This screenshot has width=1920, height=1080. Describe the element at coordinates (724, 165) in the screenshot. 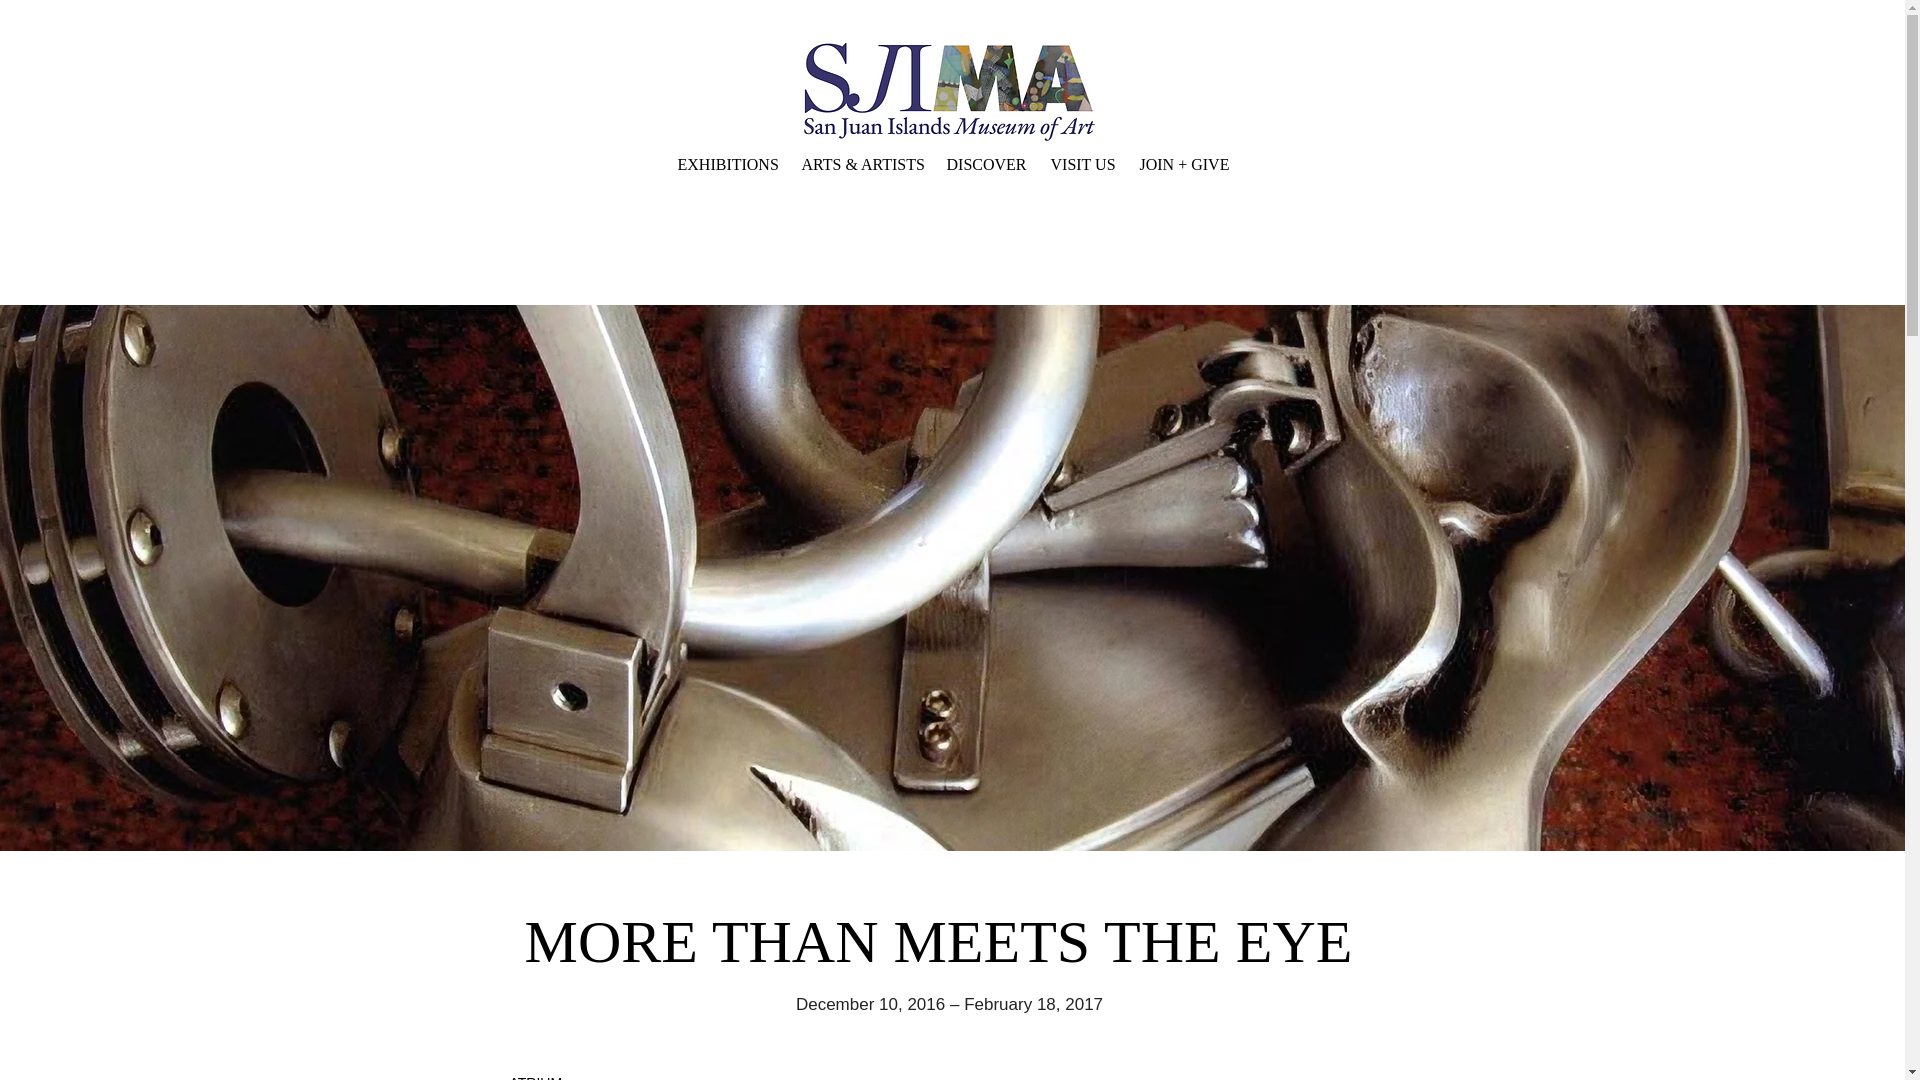

I see `EXHIBITIONS` at that location.